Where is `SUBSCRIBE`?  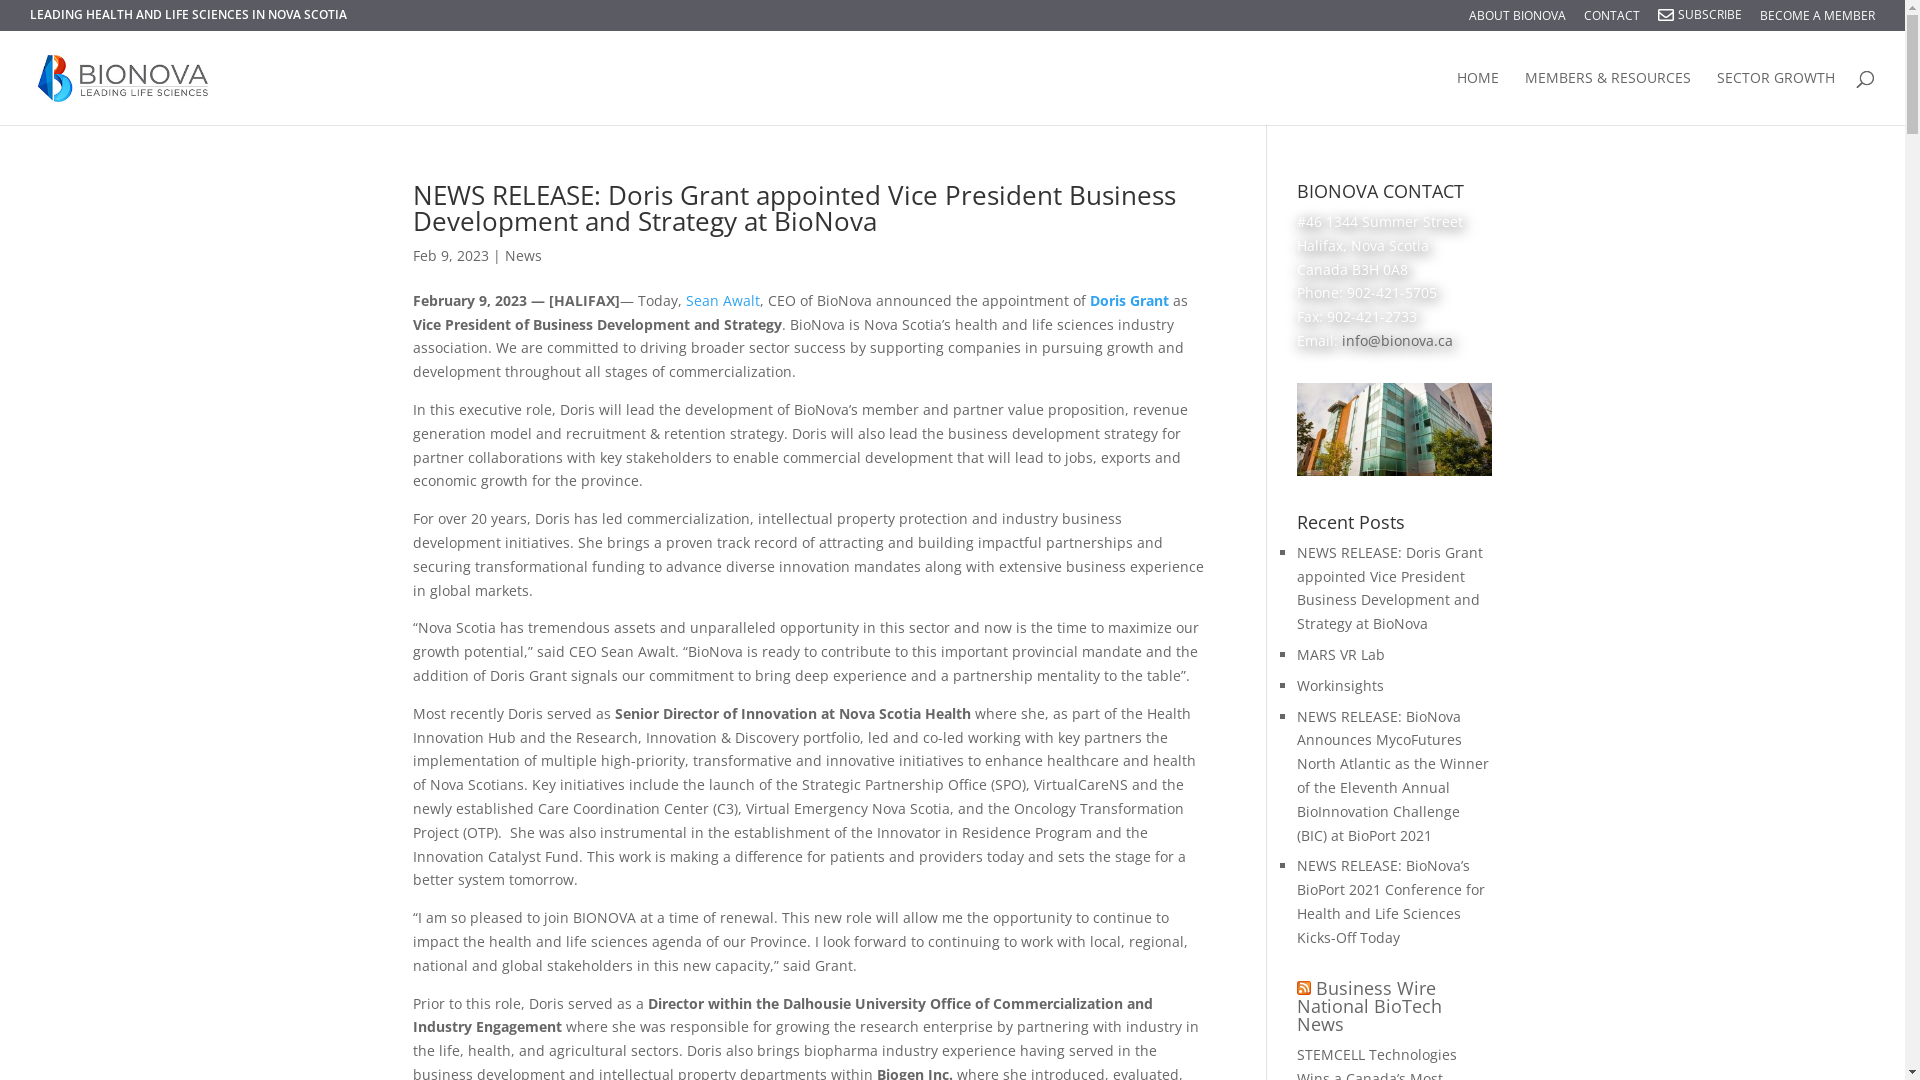
SUBSCRIBE is located at coordinates (1708, 20).